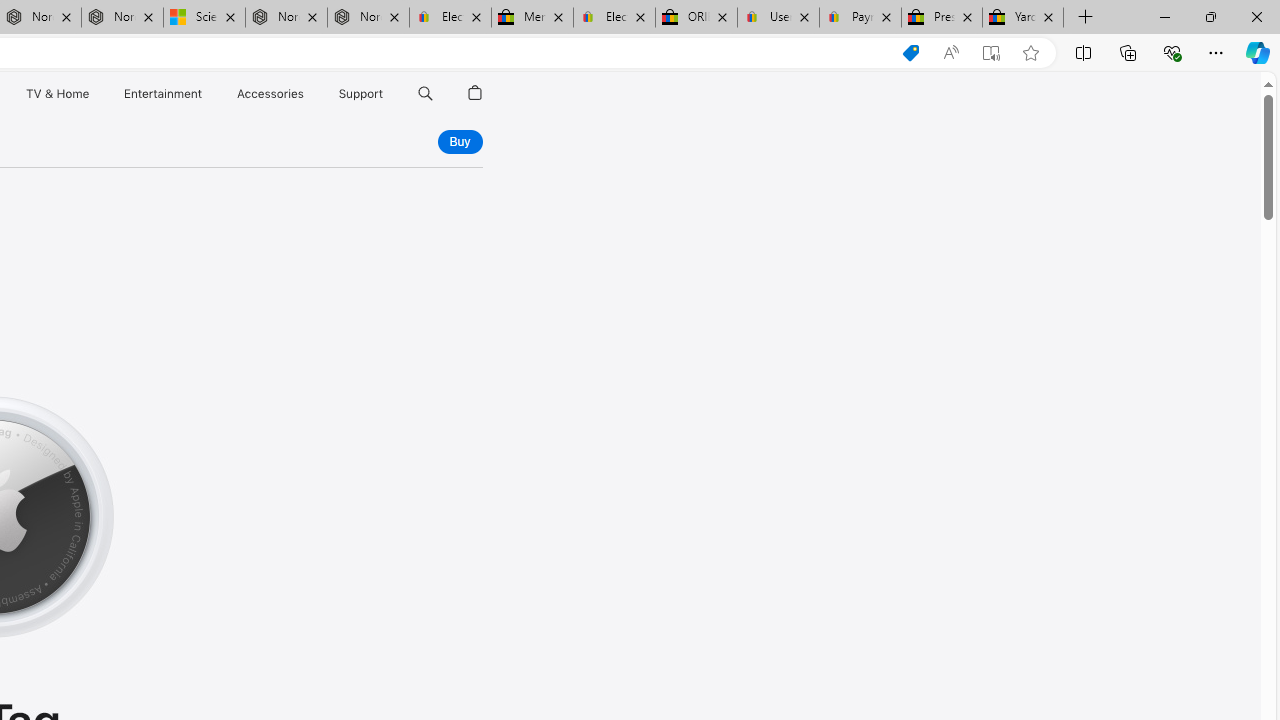 This screenshot has width=1280, height=720. What do you see at coordinates (425, 94) in the screenshot?
I see `Search apple.com` at bounding box center [425, 94].